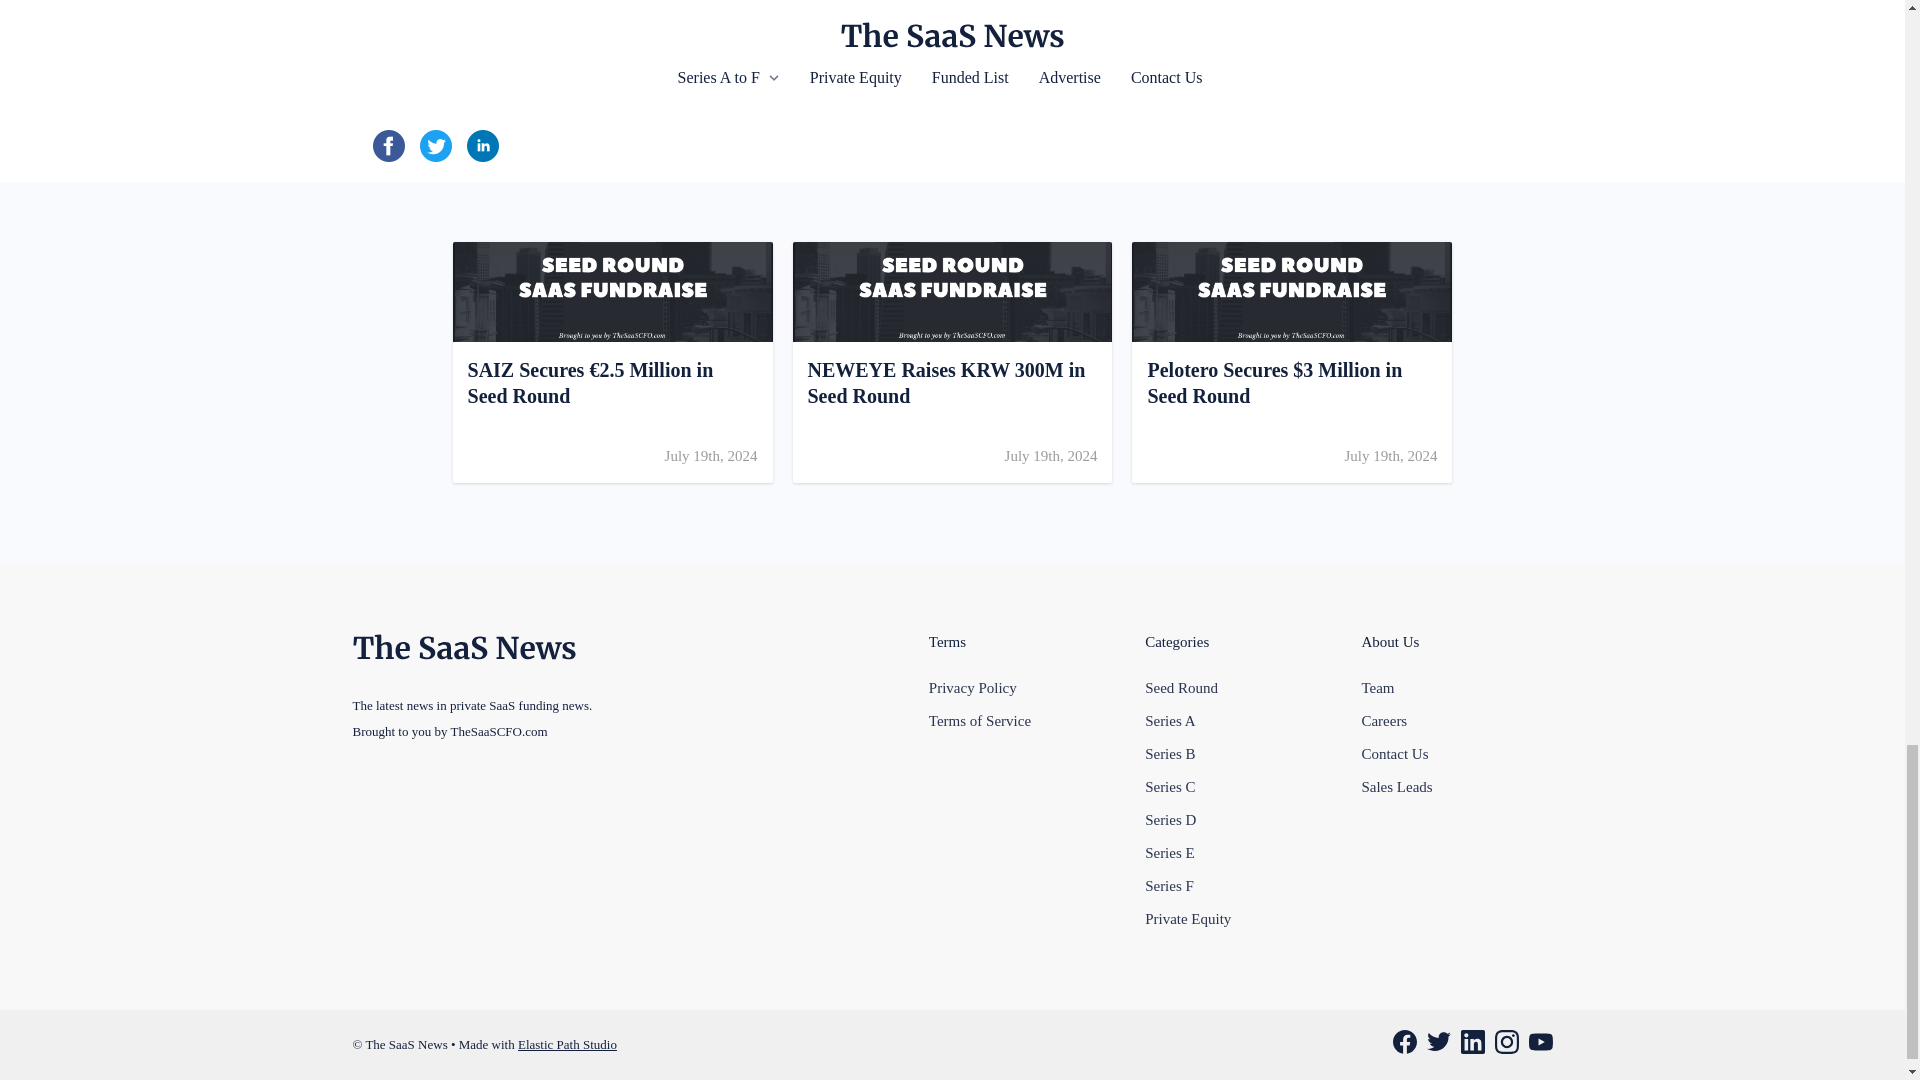 The height and width of the screenshot is (1080, 1920). What do you see at coordinates (973, 688) in the screenshot?
I see `Privacy Policy` at bounding box center [973, 688].